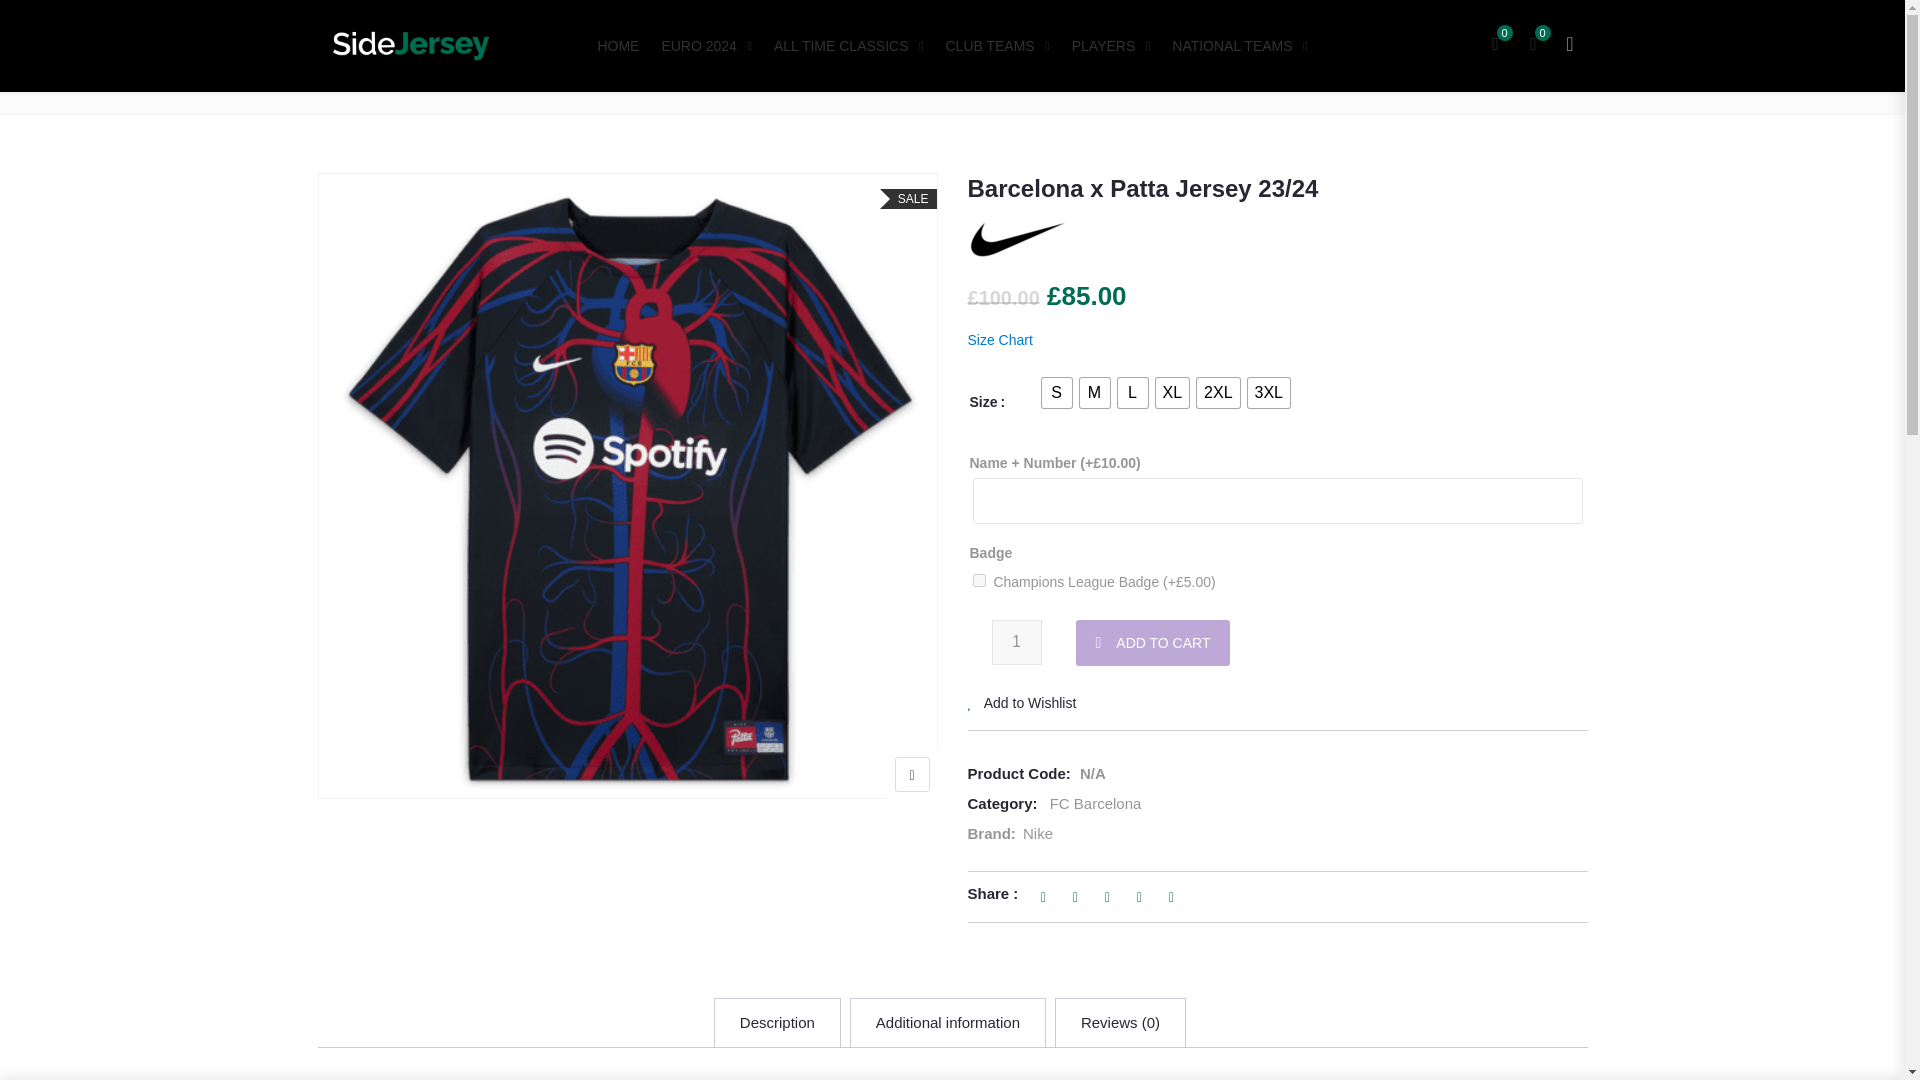 This screenshot has height=1080, width=1920. I want to click on champions-league-badge, so click(978, 580).